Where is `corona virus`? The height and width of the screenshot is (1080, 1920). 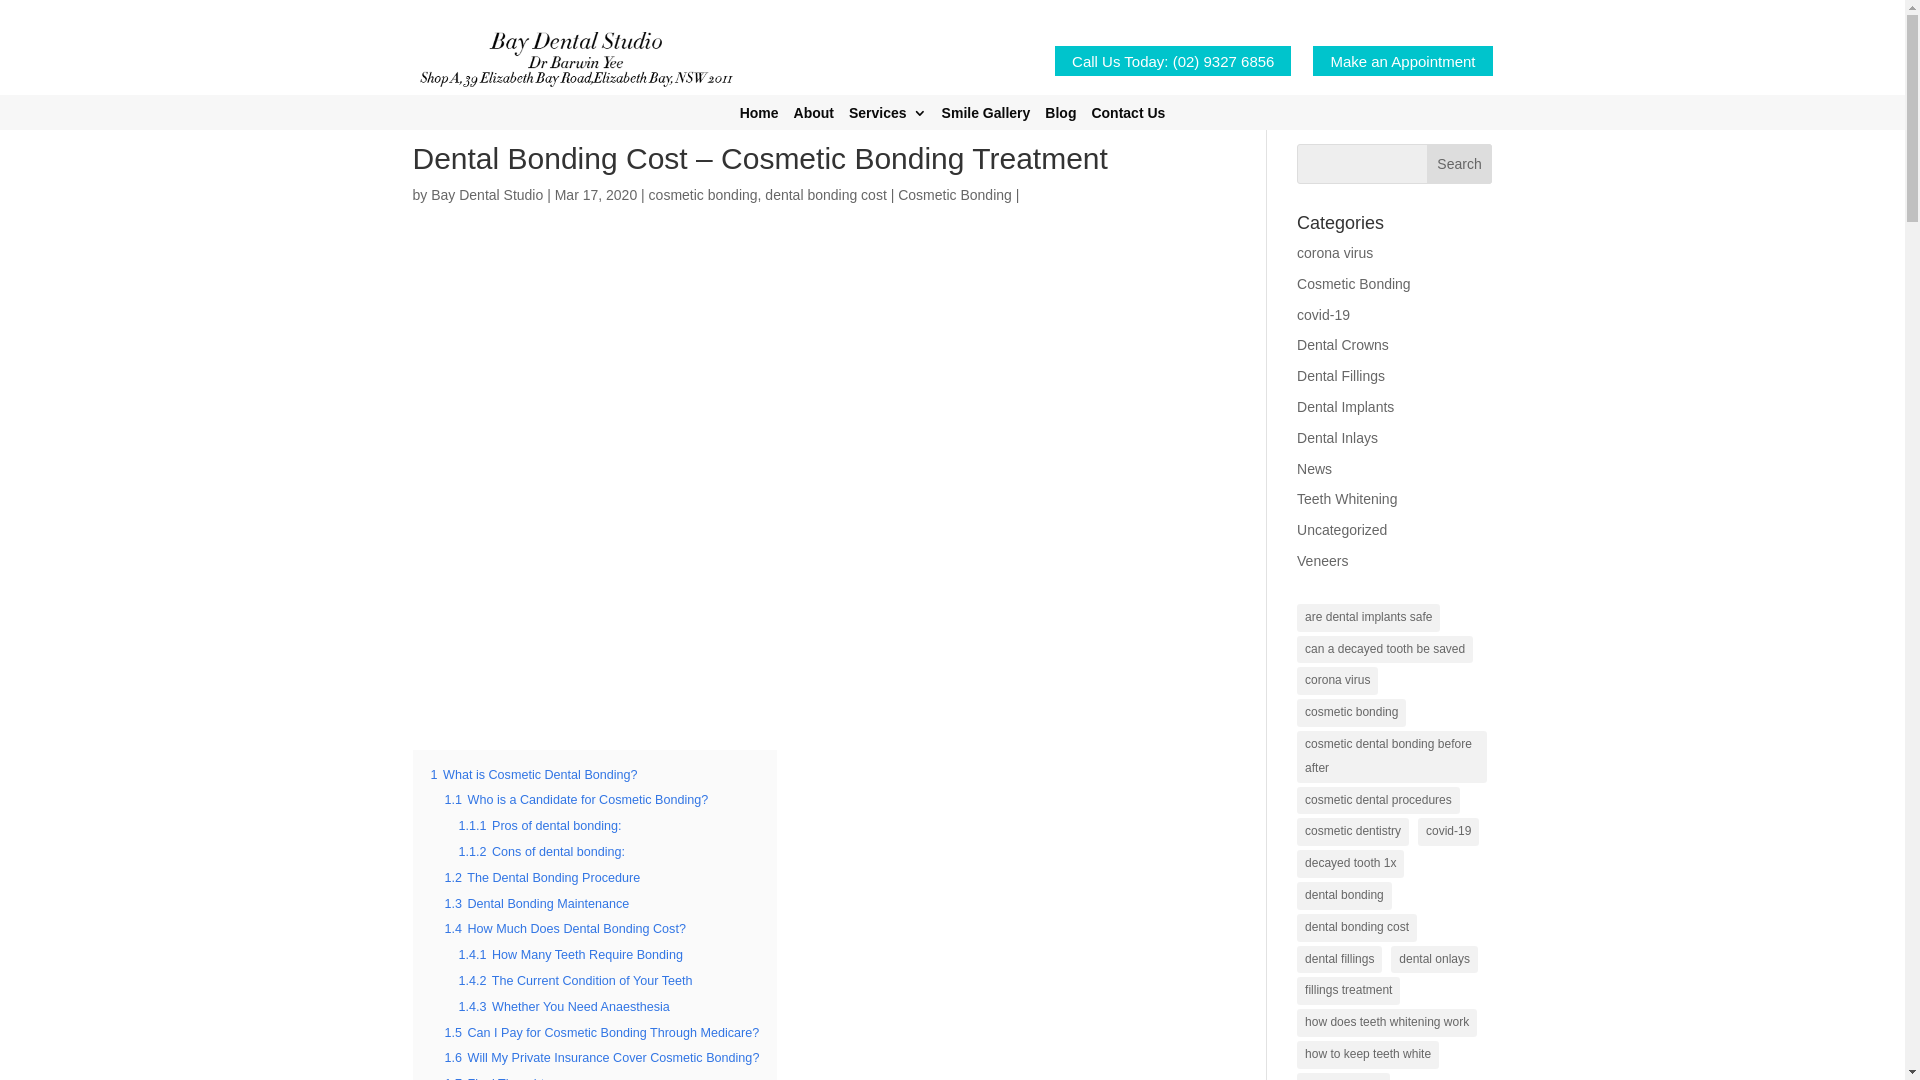
corona virus is located at coordinates (1338, 681).